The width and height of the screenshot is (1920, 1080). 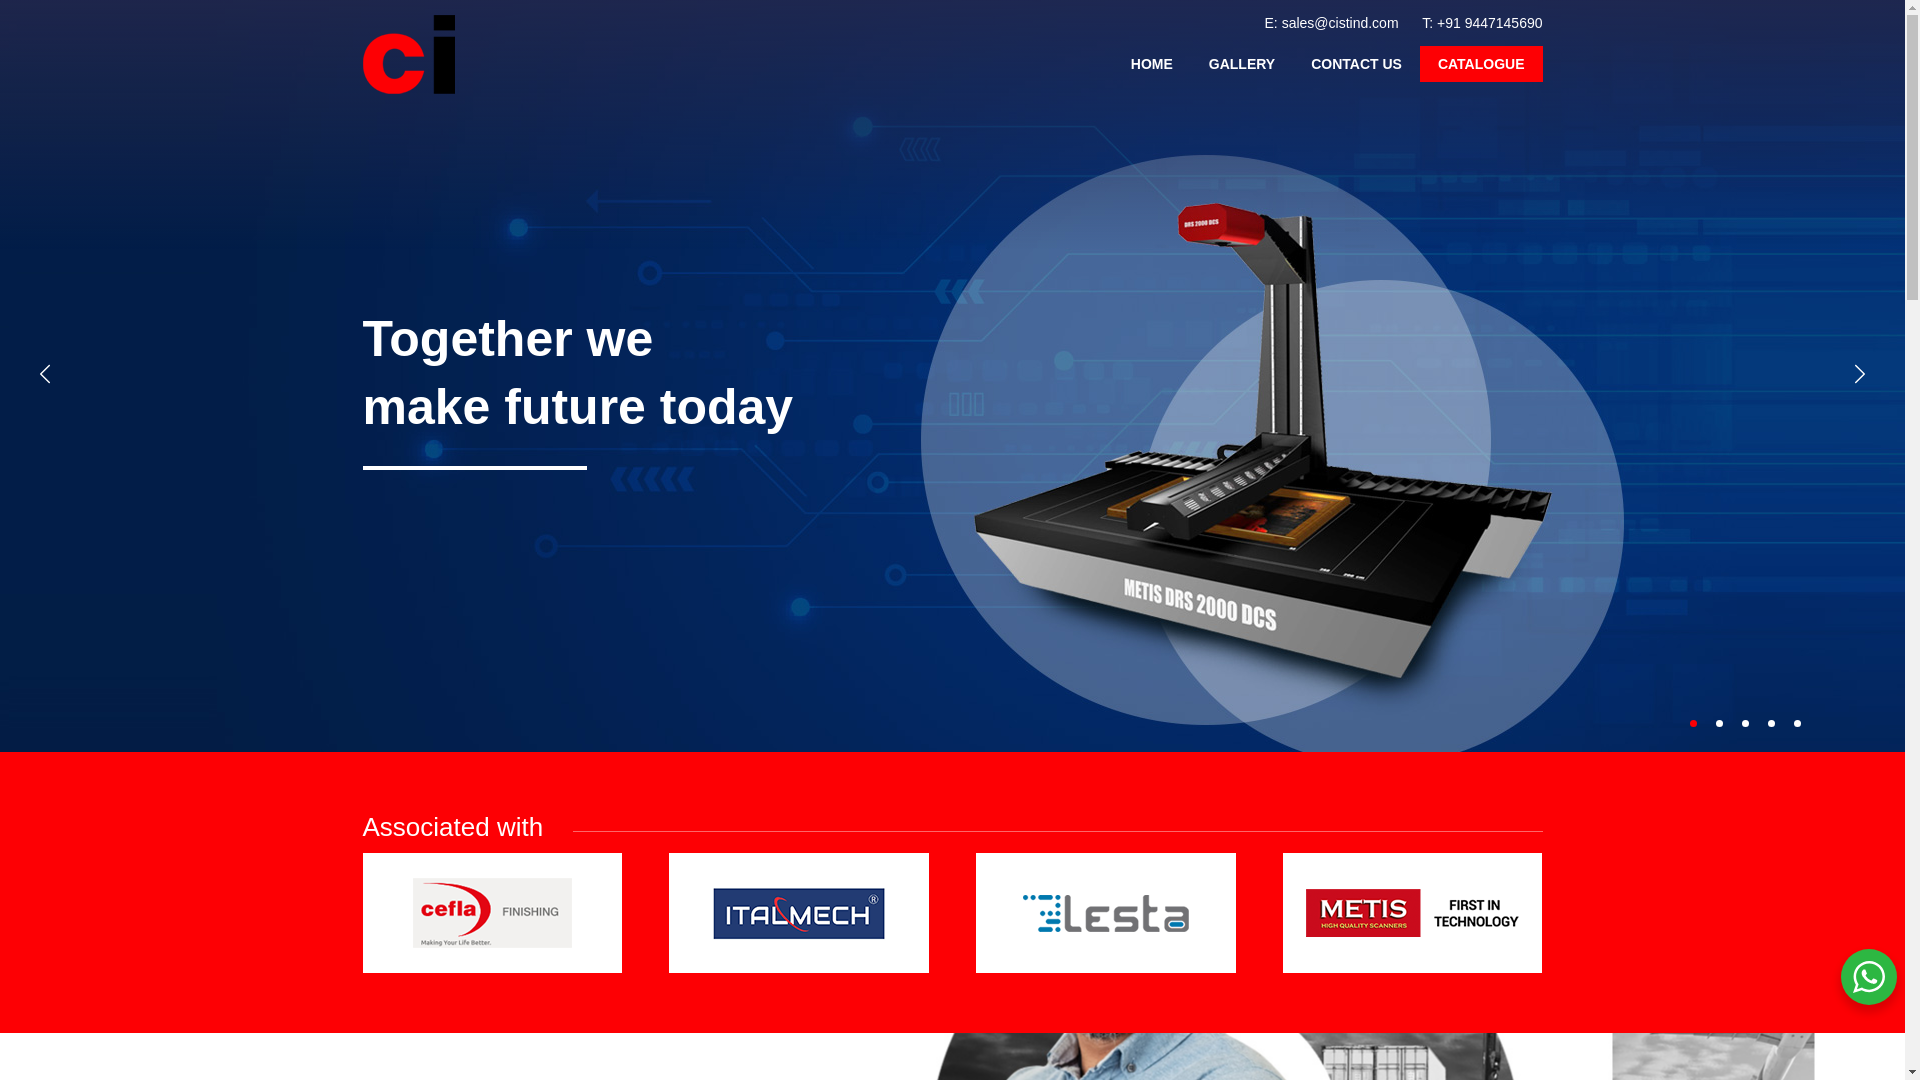 What do you see at coordinates (1241, 64) in the screenshot?
I see `GALLERY` at bounding box center [1241, 64].